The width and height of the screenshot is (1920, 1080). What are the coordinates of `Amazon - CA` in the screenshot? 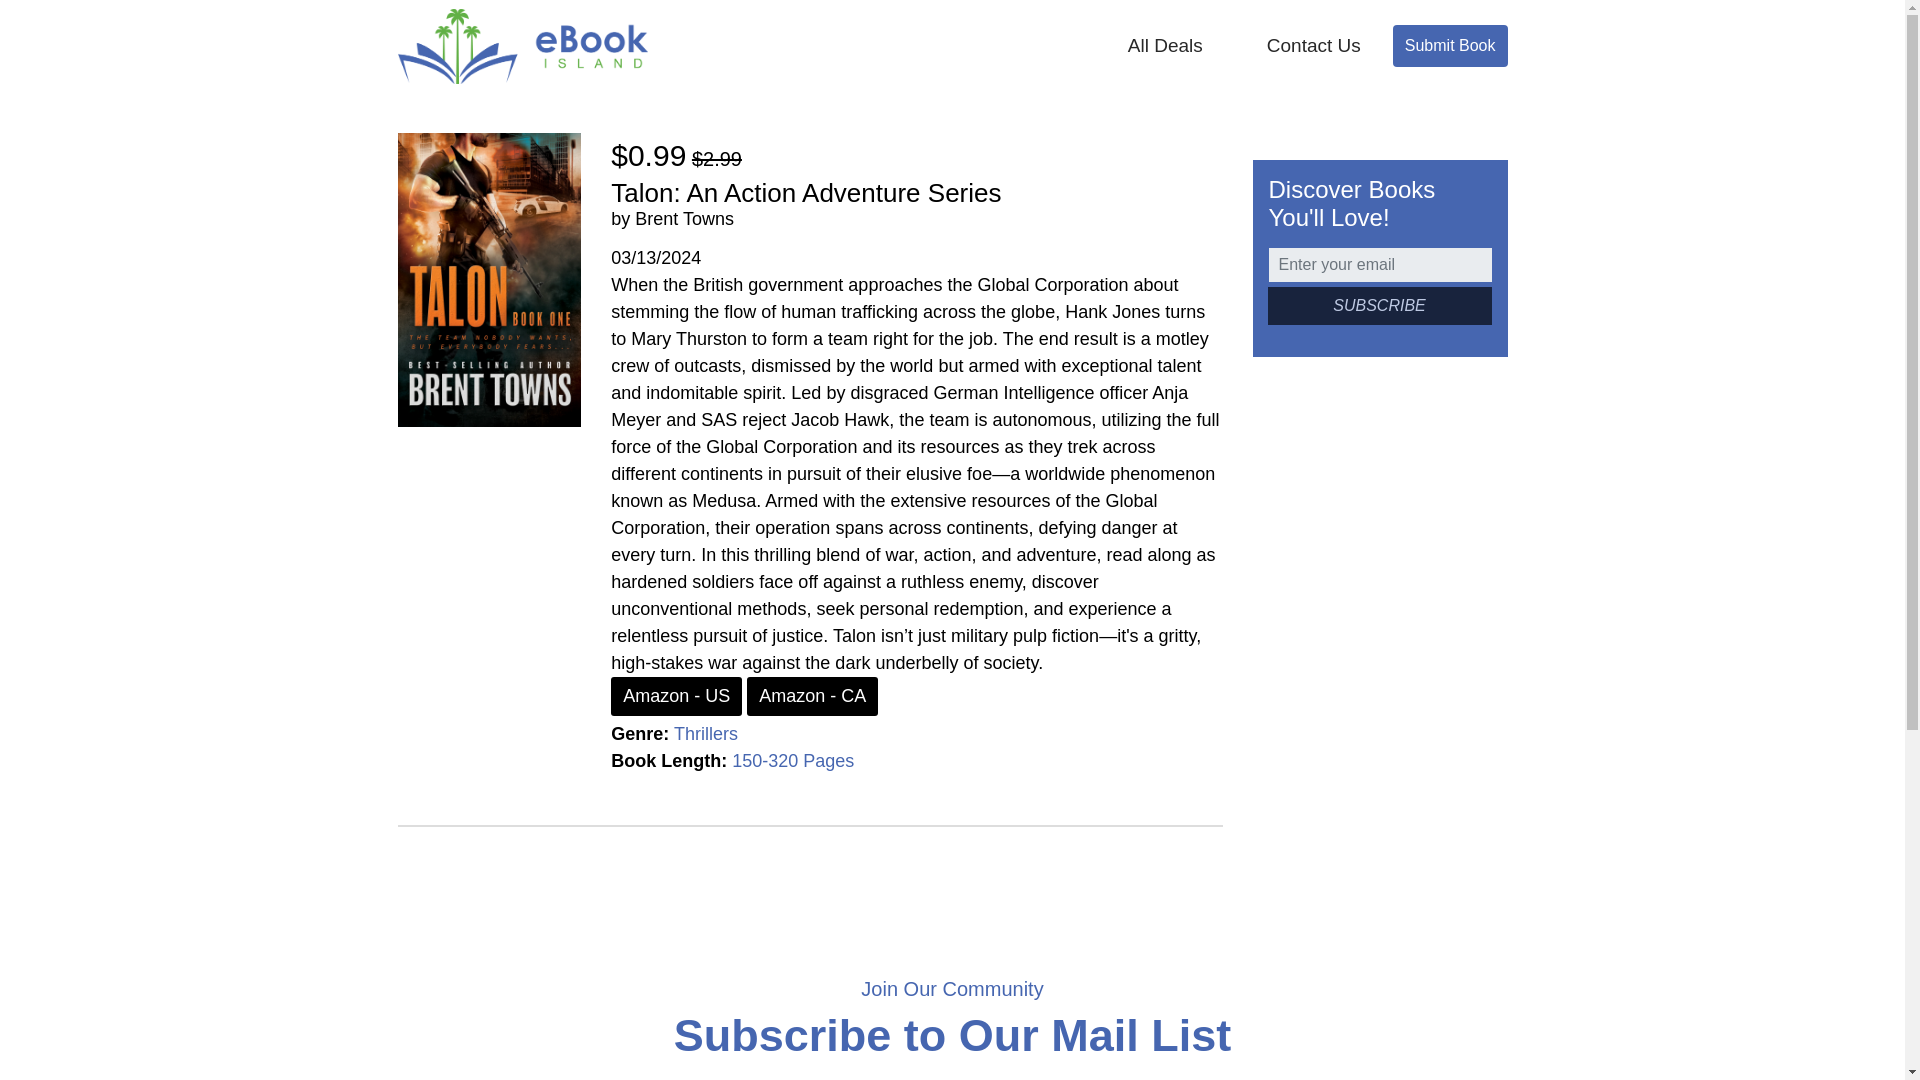 It's located at (812, 696).